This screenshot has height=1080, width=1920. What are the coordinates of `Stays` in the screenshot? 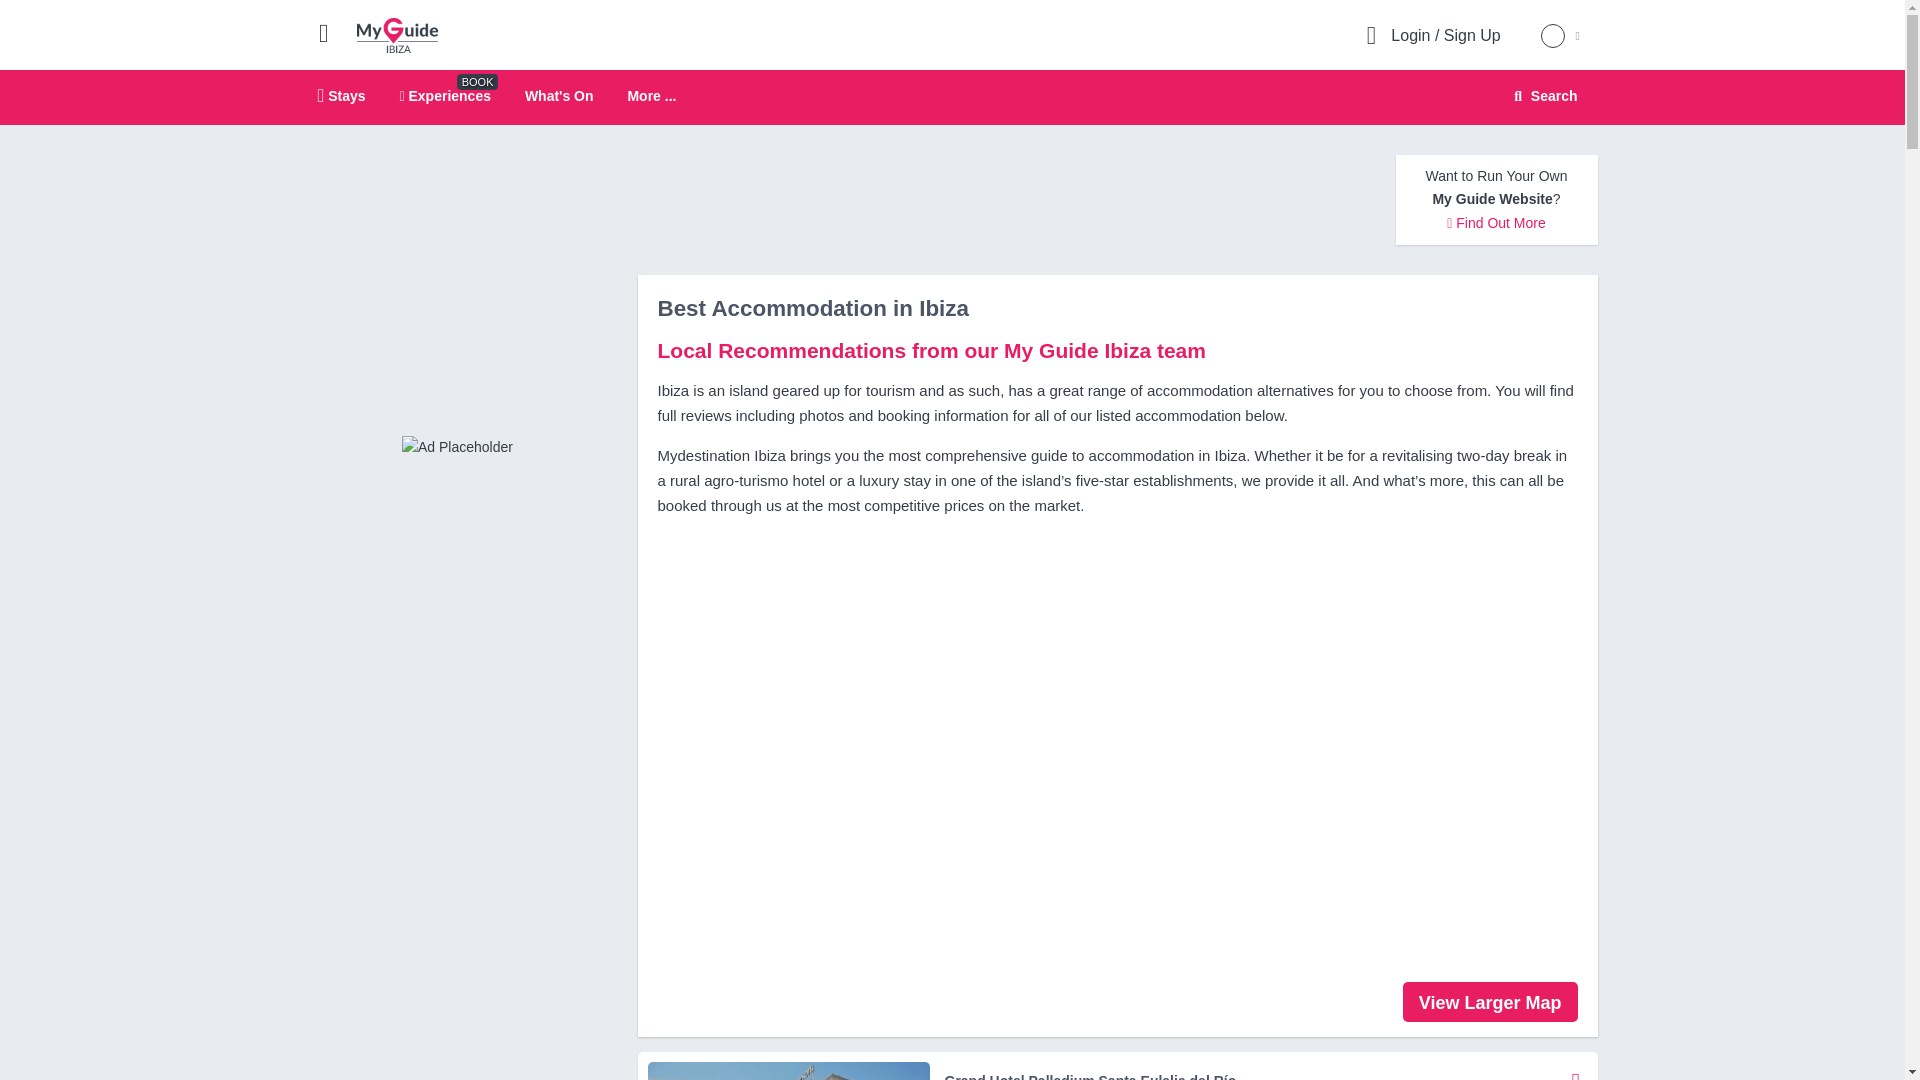 It's located at (342, 95).